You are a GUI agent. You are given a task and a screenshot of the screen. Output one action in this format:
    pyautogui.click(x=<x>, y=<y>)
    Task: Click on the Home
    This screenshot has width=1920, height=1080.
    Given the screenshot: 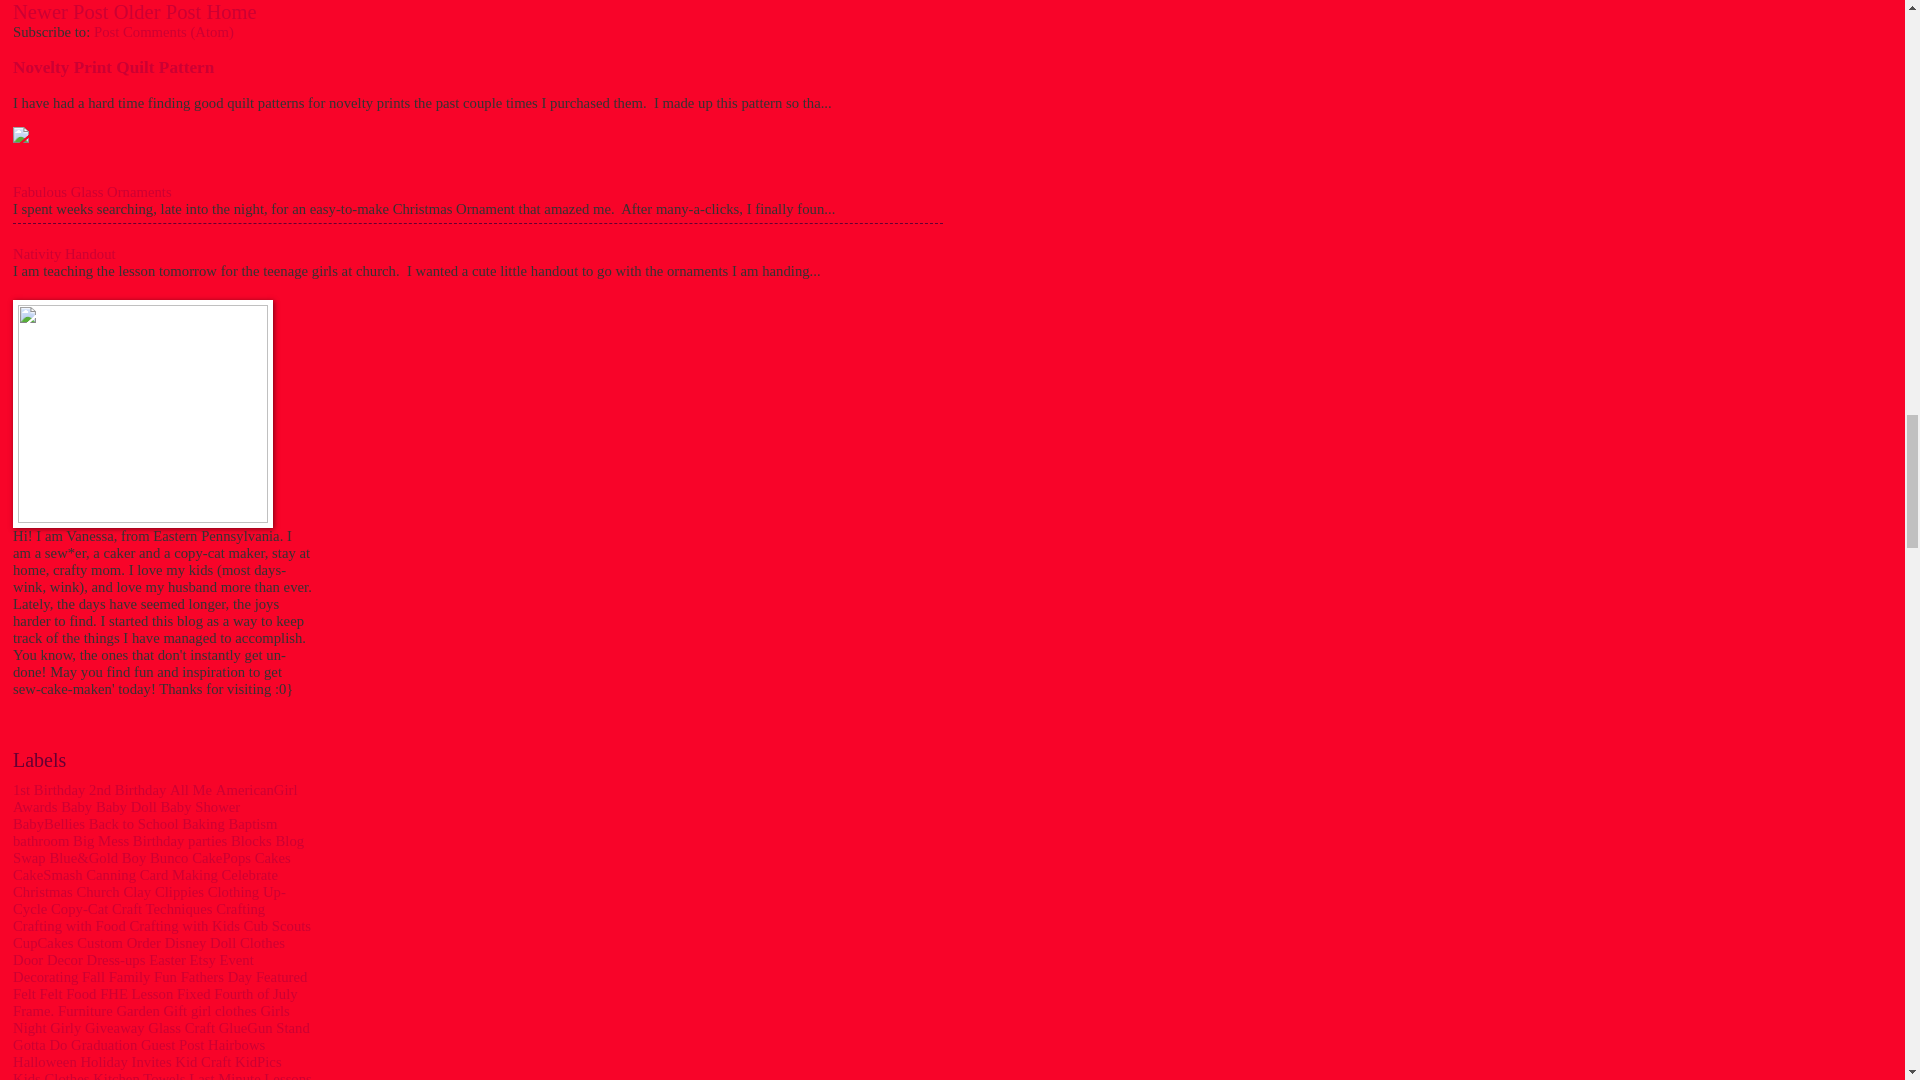 What is the action you would take?
    pyautogui.click(x=230, y=12)
    